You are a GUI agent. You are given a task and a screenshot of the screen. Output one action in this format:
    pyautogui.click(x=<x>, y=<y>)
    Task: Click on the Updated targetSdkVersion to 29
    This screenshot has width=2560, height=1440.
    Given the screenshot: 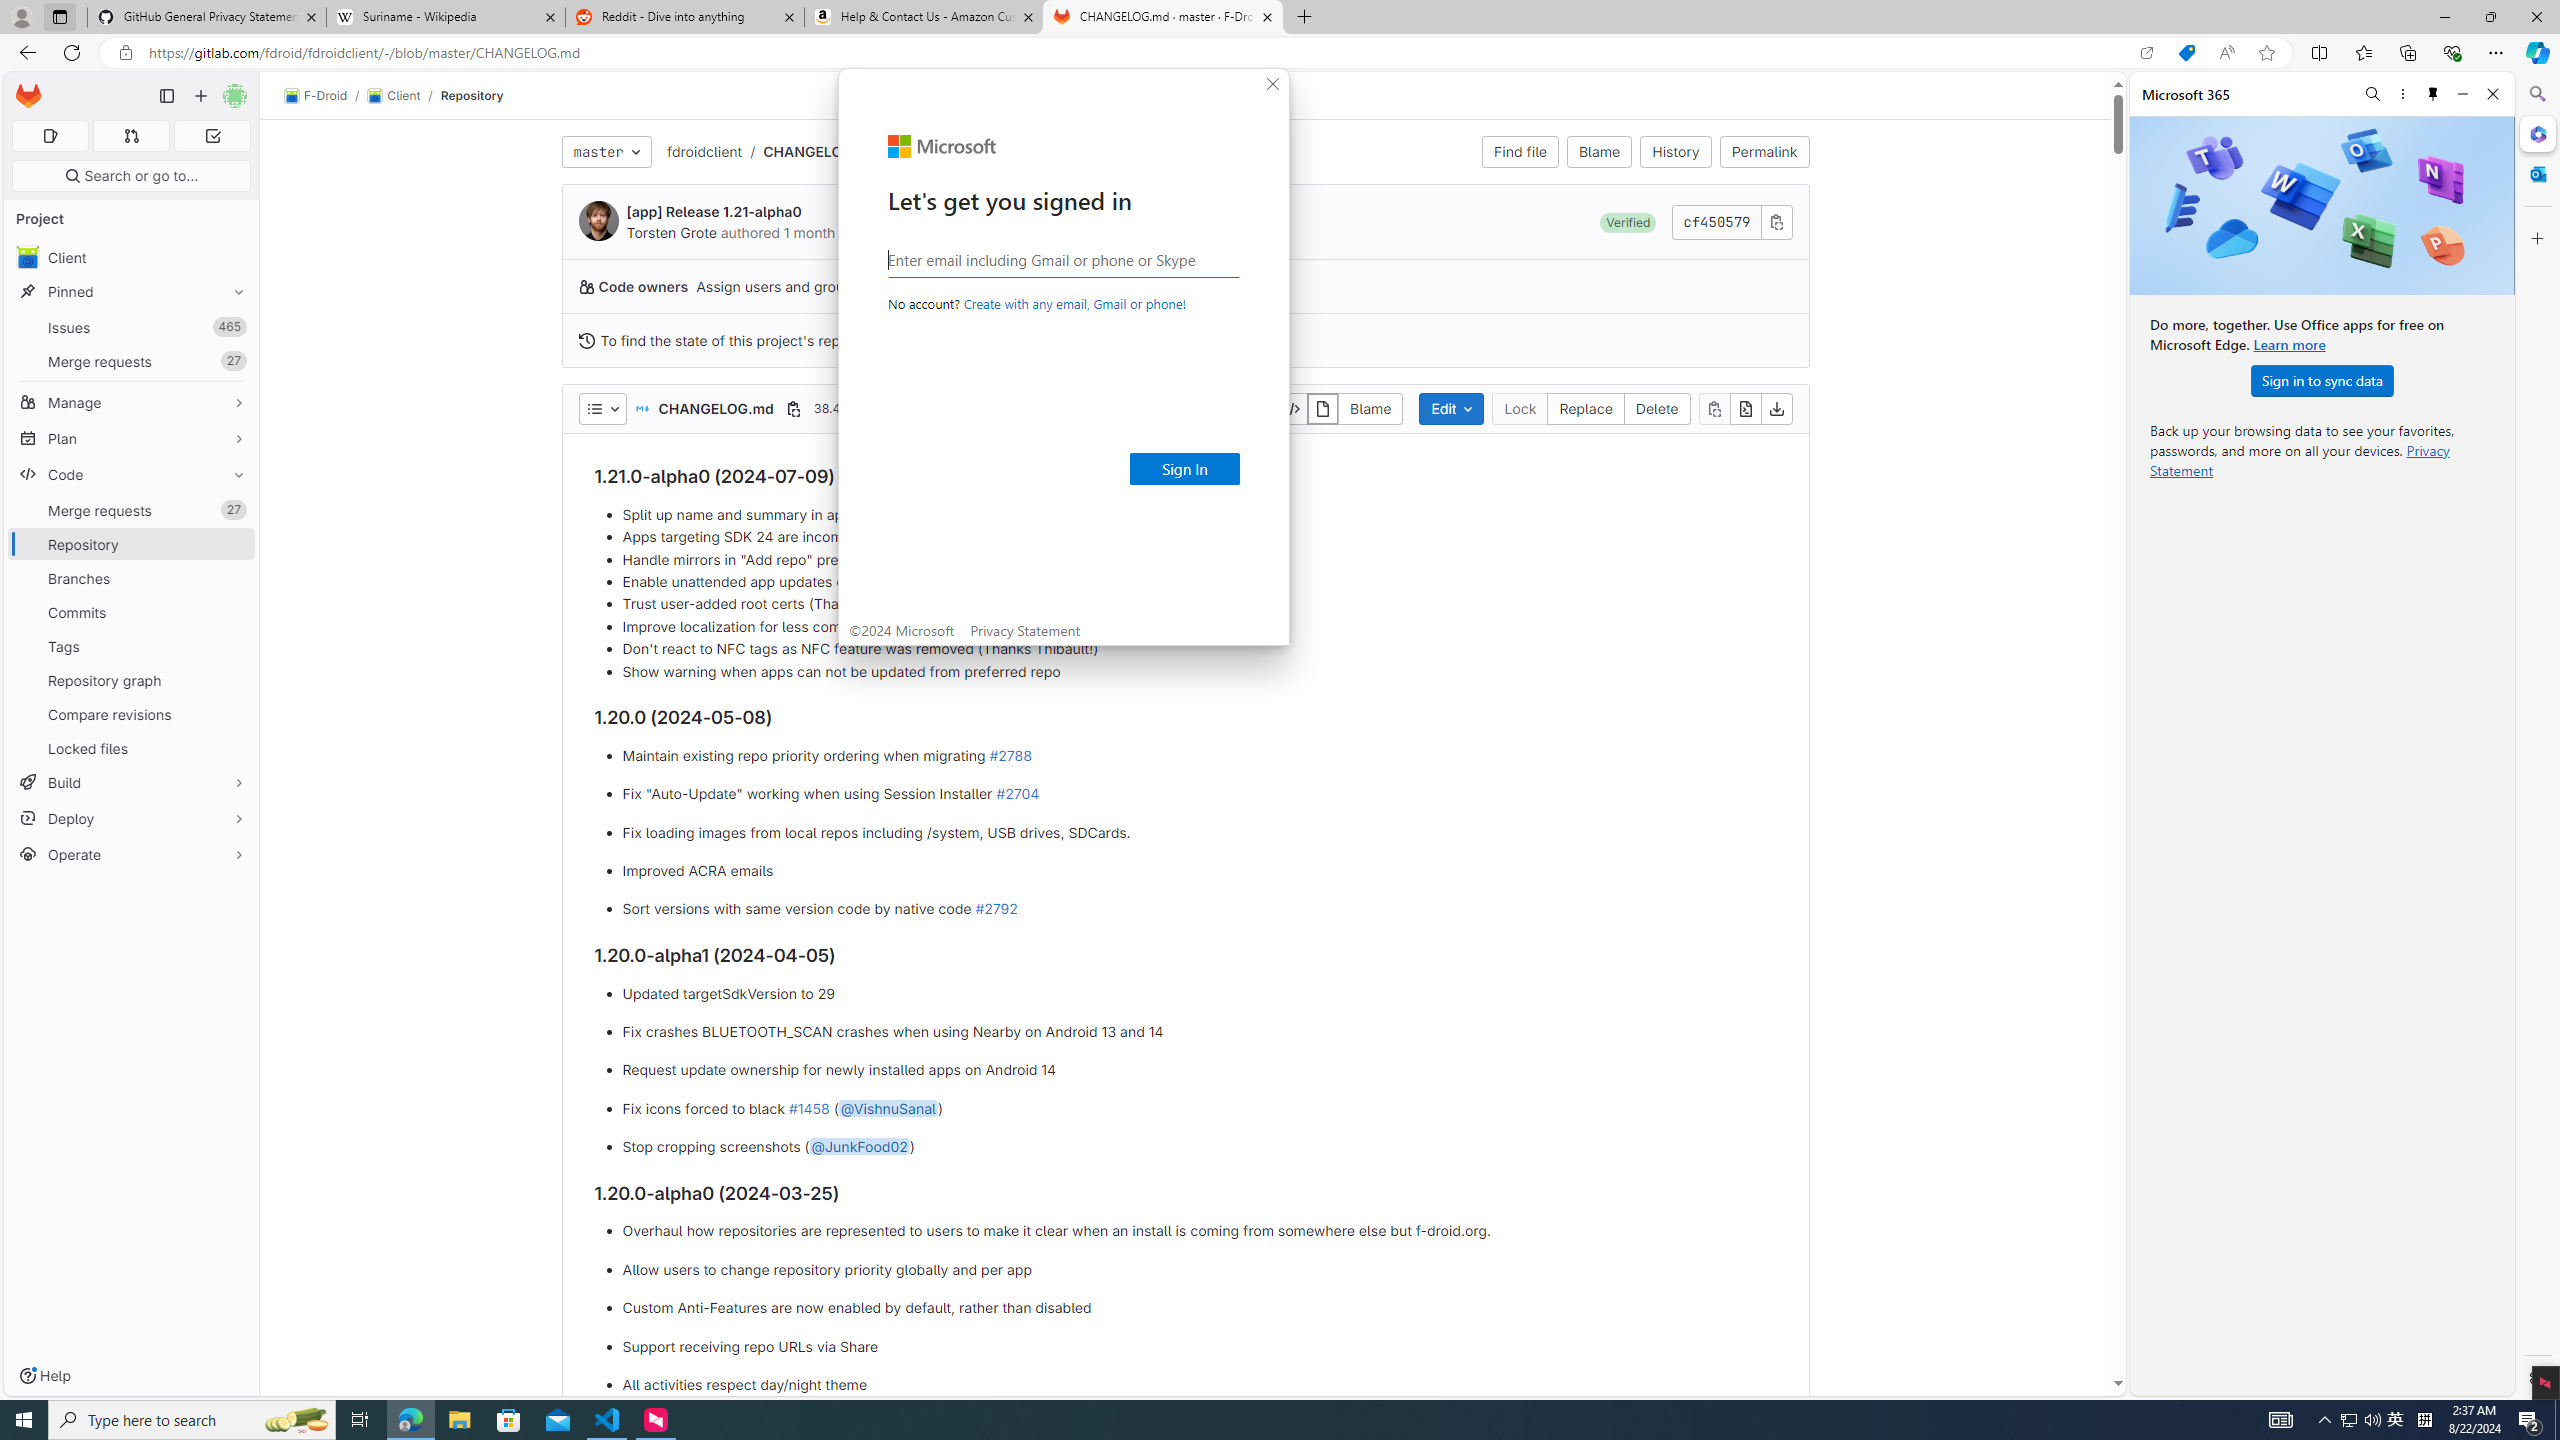 What is the action you would take?
    pyautogui.click(x=1199, y=994)
    